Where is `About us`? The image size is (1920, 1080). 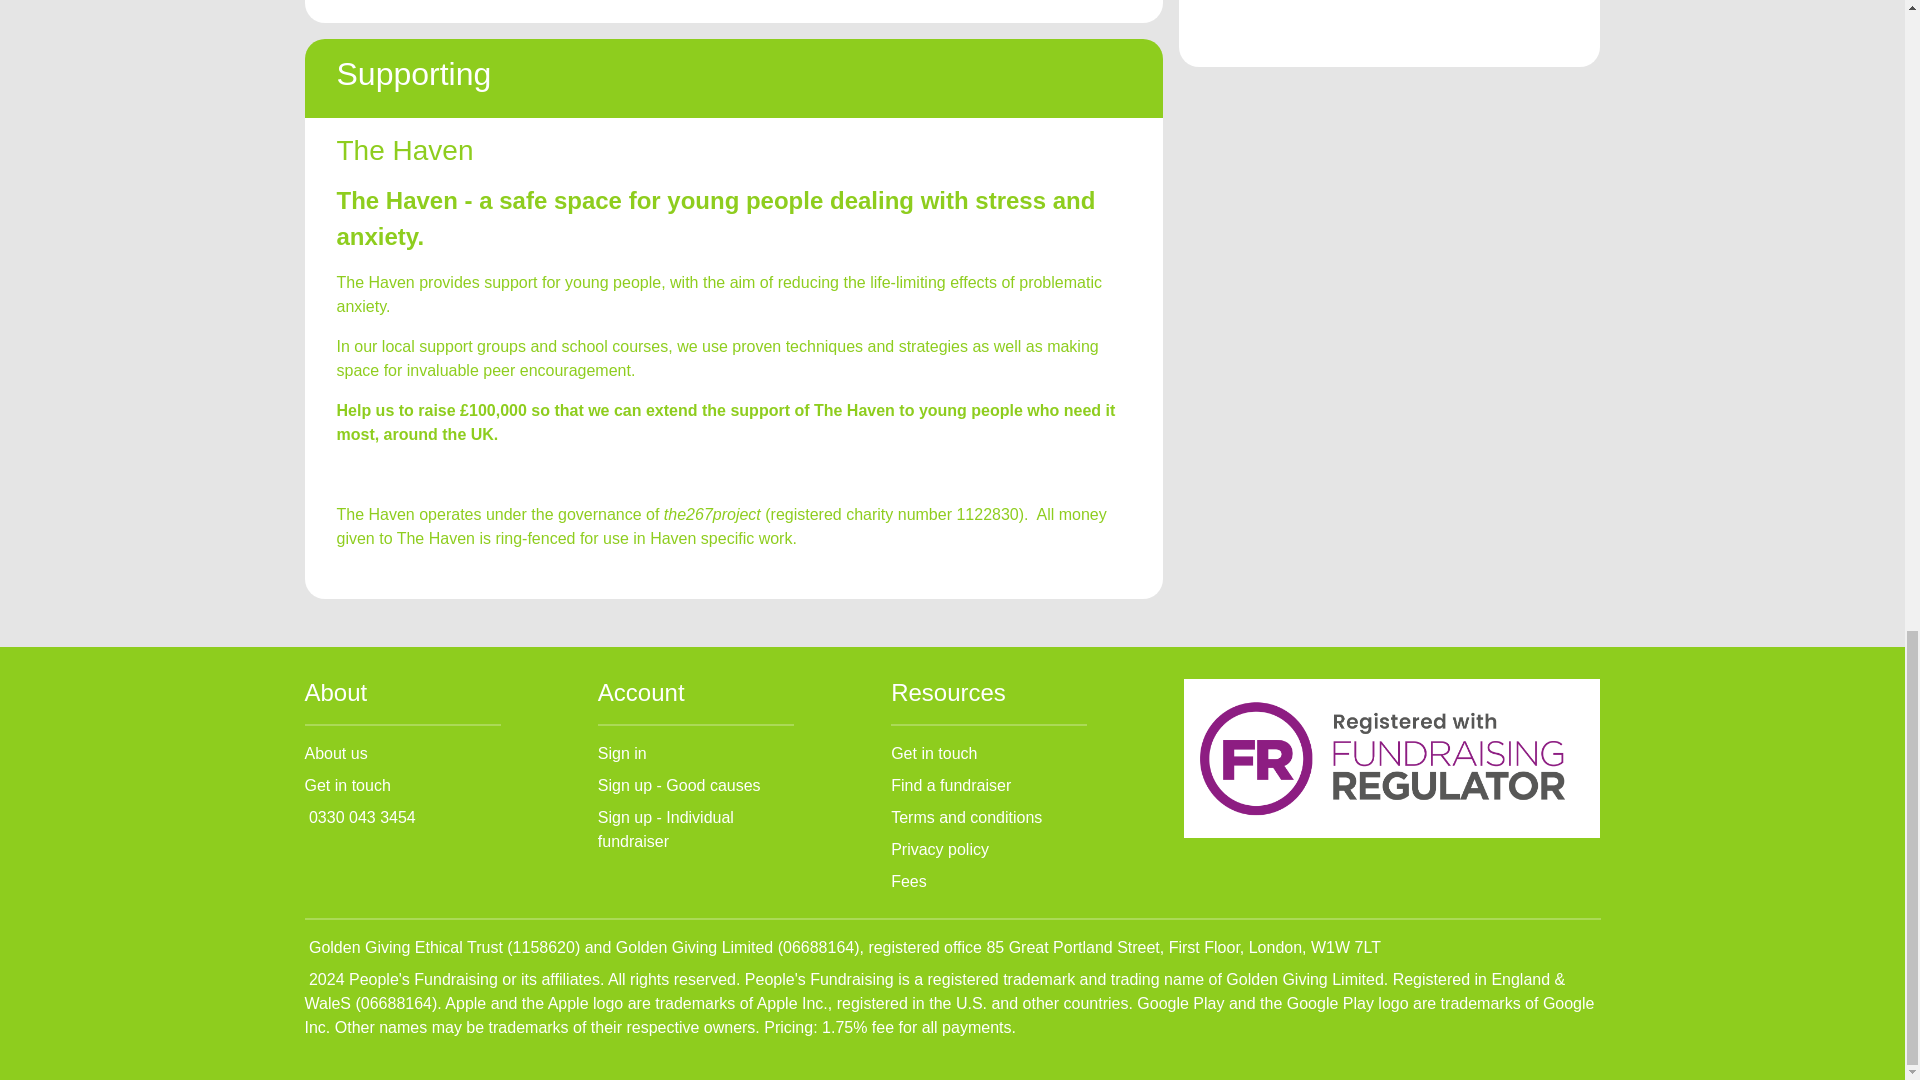 About us is located at coordinates (334, 754).